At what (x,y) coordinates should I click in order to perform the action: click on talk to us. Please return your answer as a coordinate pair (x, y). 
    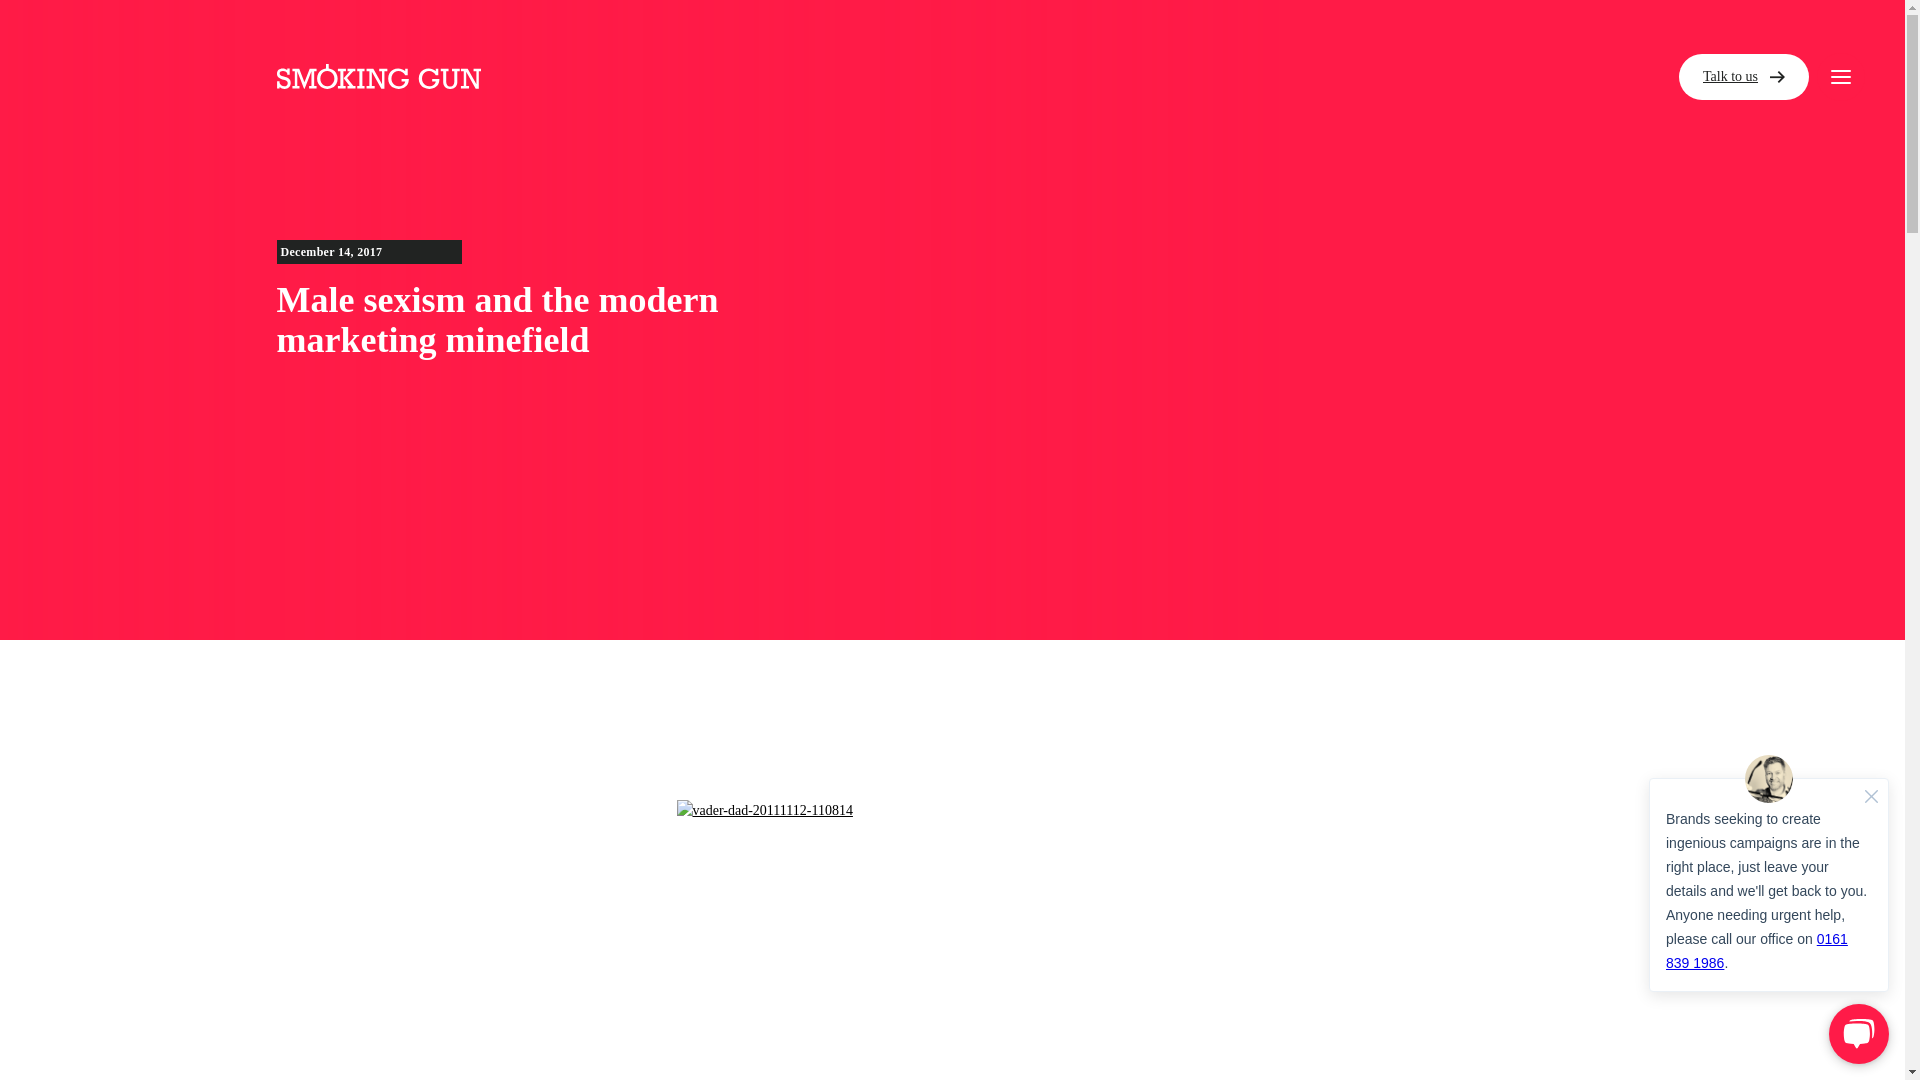
    Looking at the image, I should click on (1184, 276).